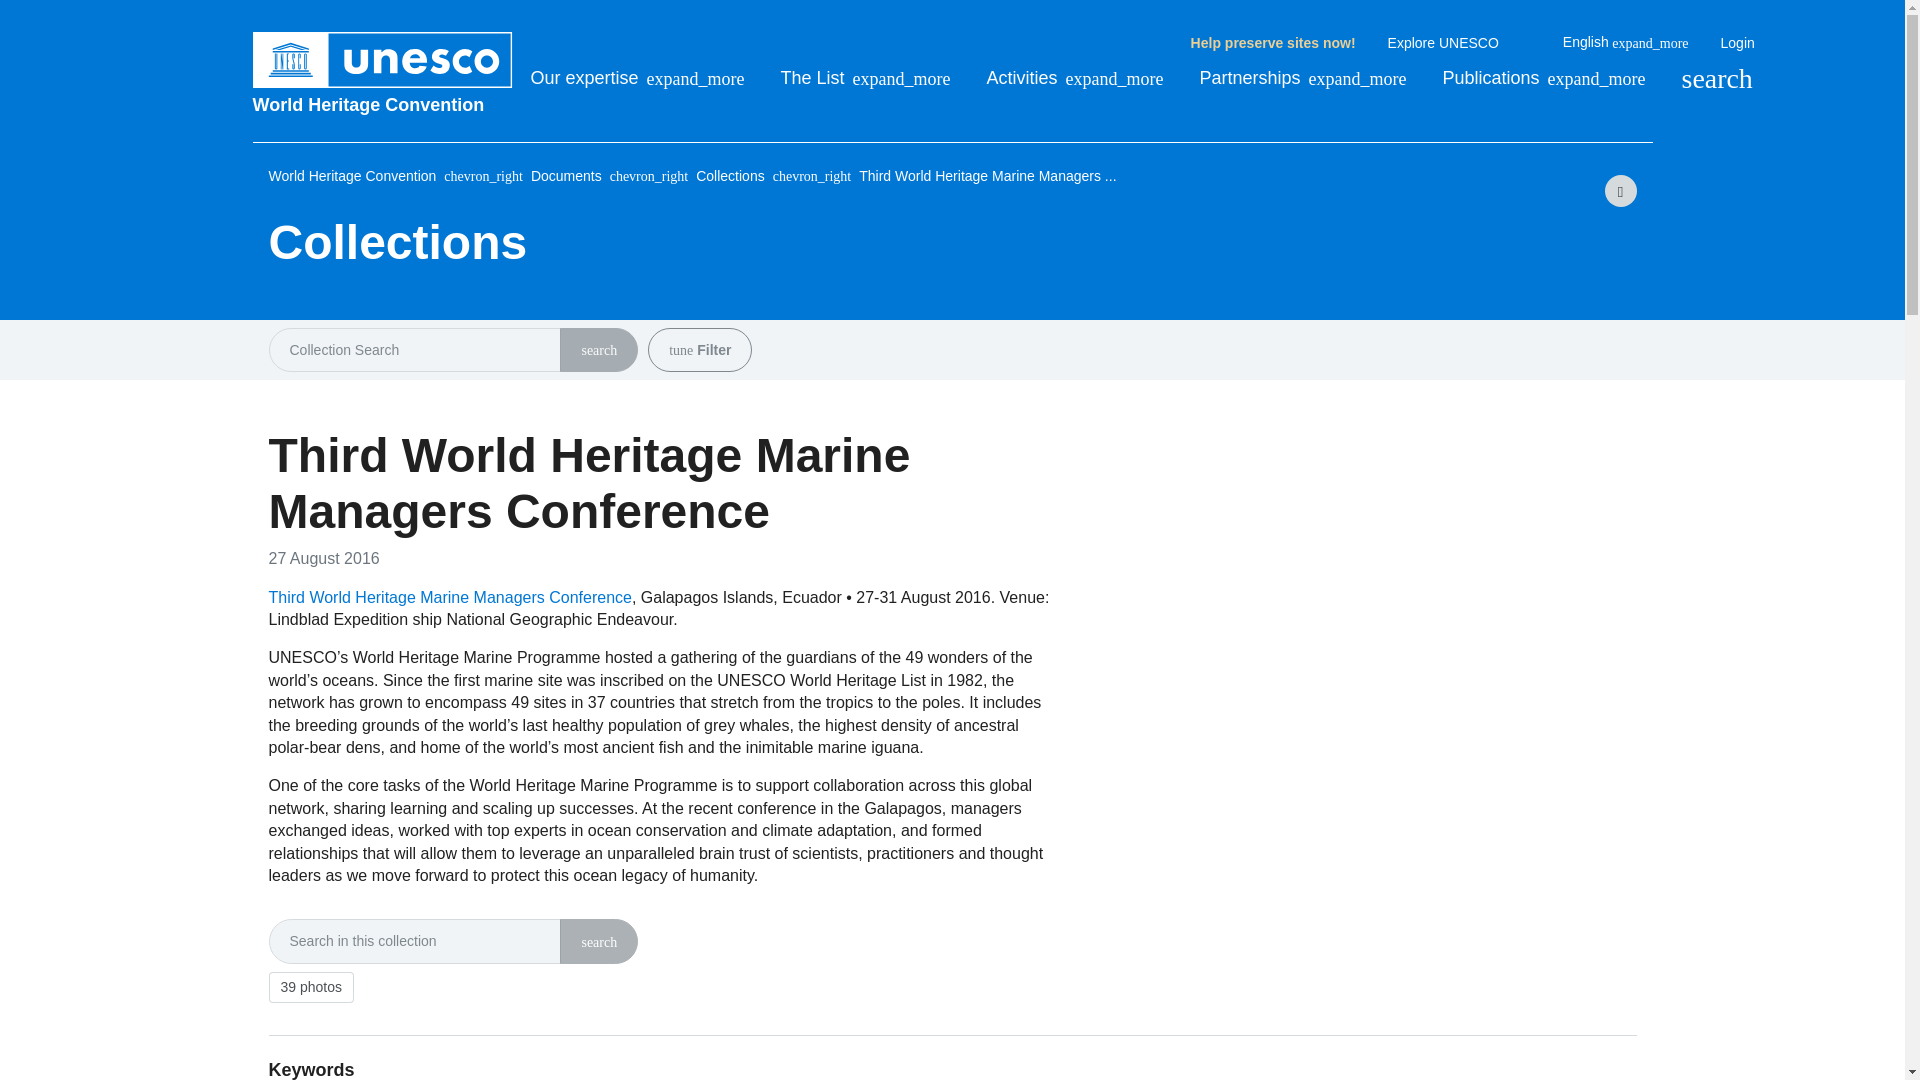 This screenshot has height=1080, width=1920. Describe the element at coordinates (680, 350) in the screenshot. I see `Filter your search` at that location.